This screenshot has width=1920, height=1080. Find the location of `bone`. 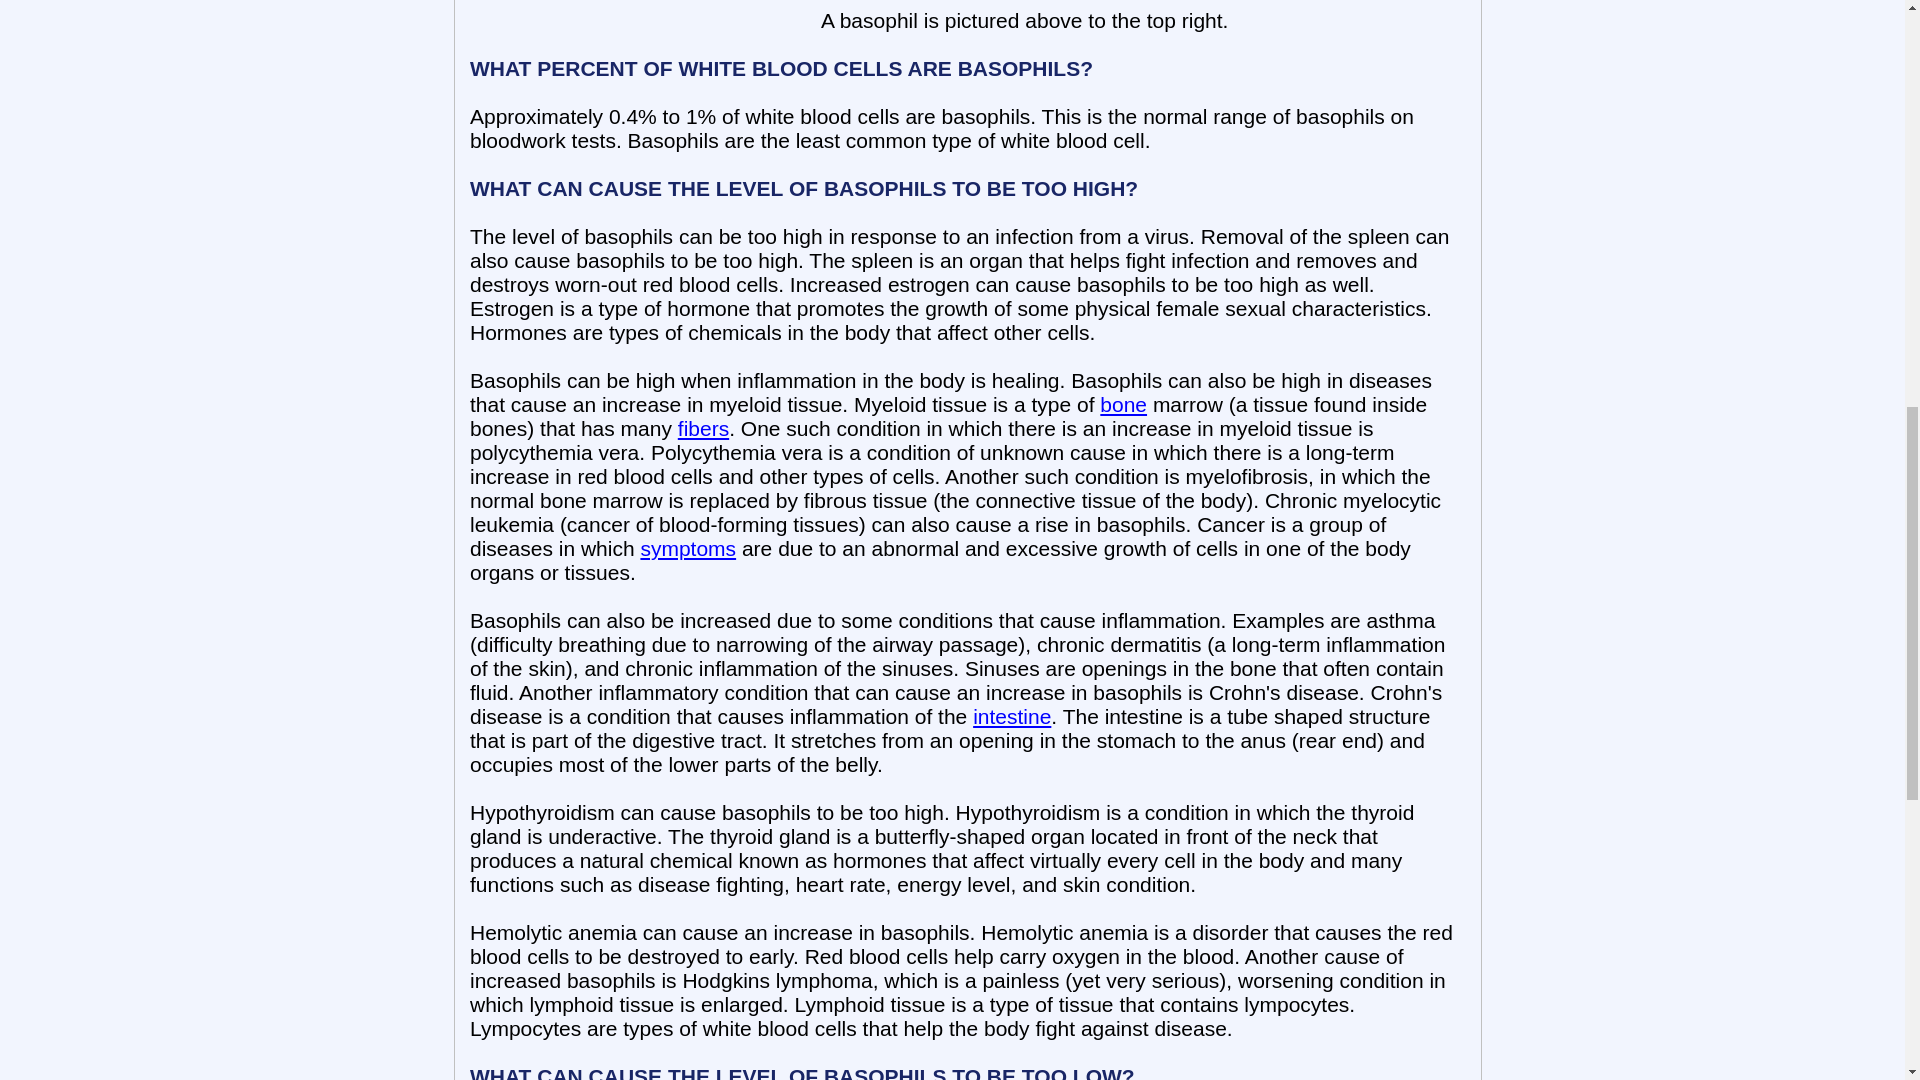

bone is located at coordinates (1123, 404).